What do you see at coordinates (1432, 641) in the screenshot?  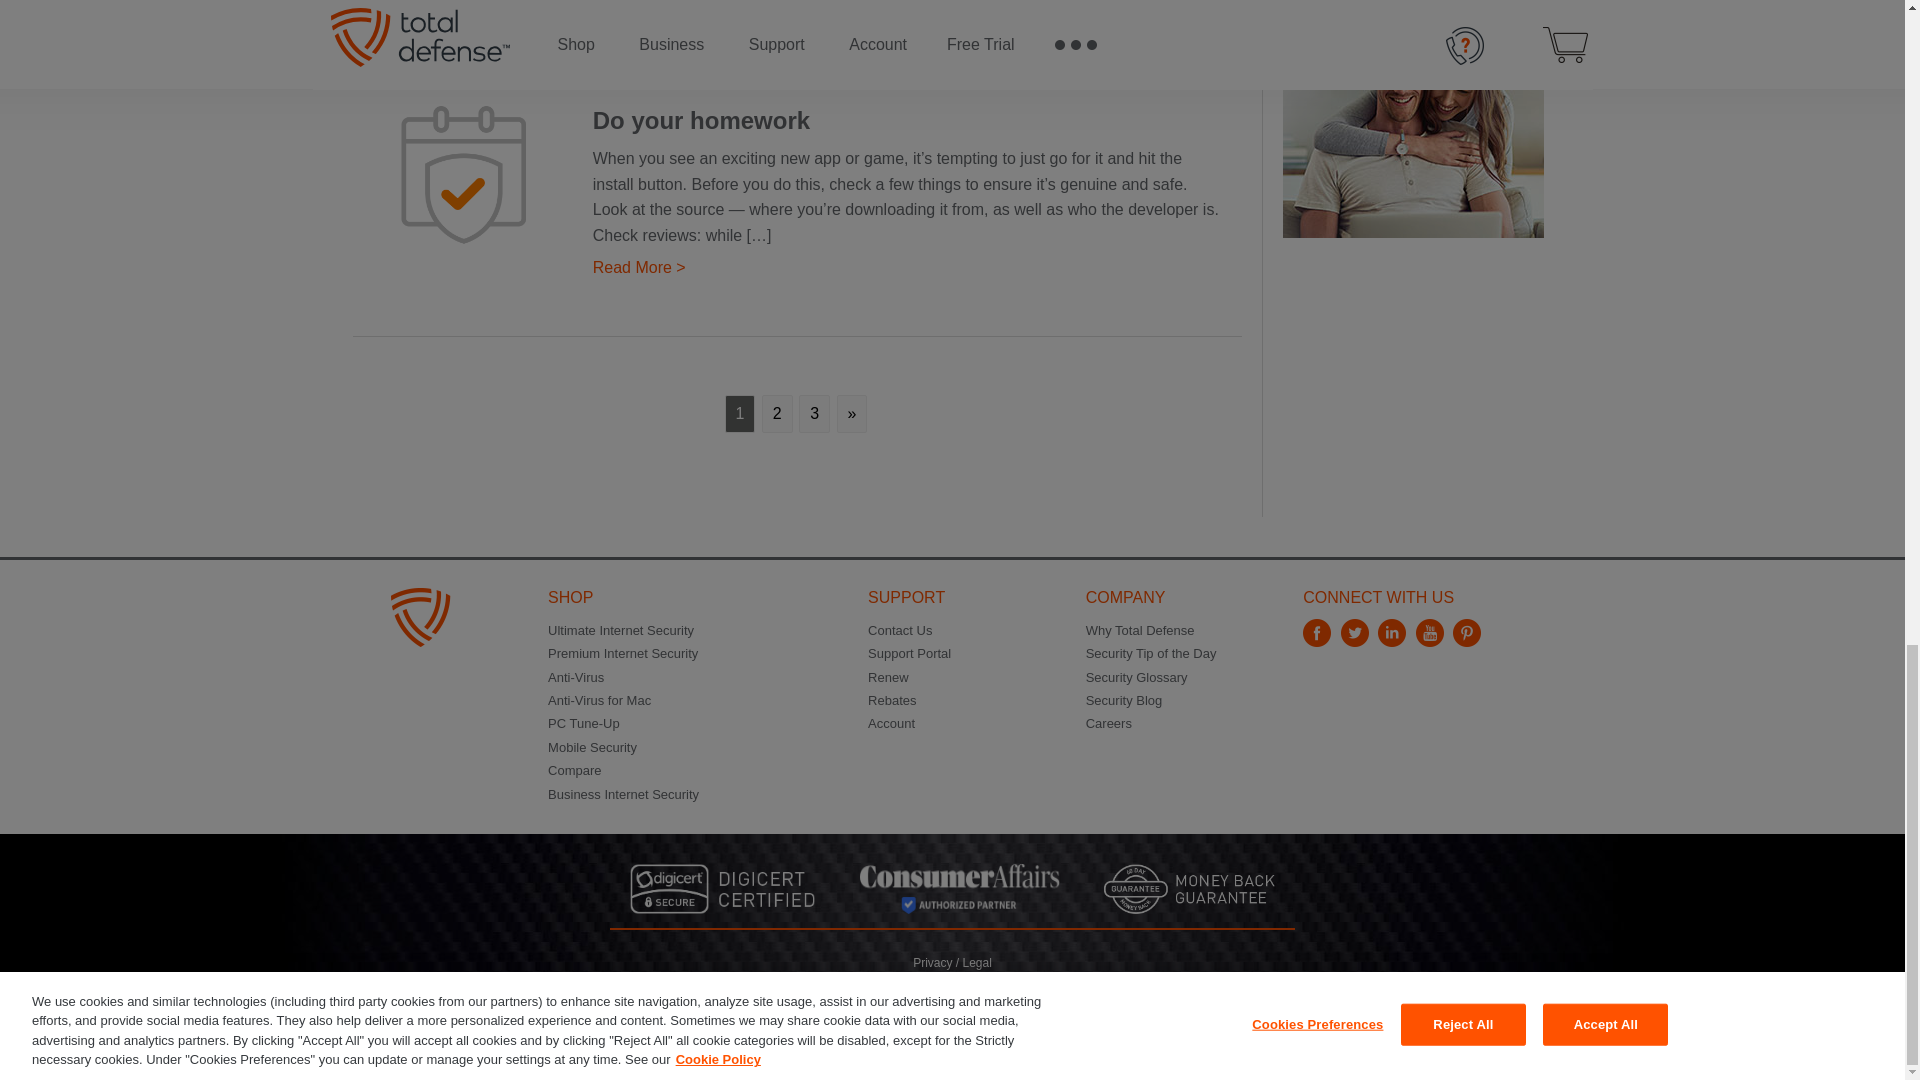 I see `YouTube` at bounding box center [1432, 641].